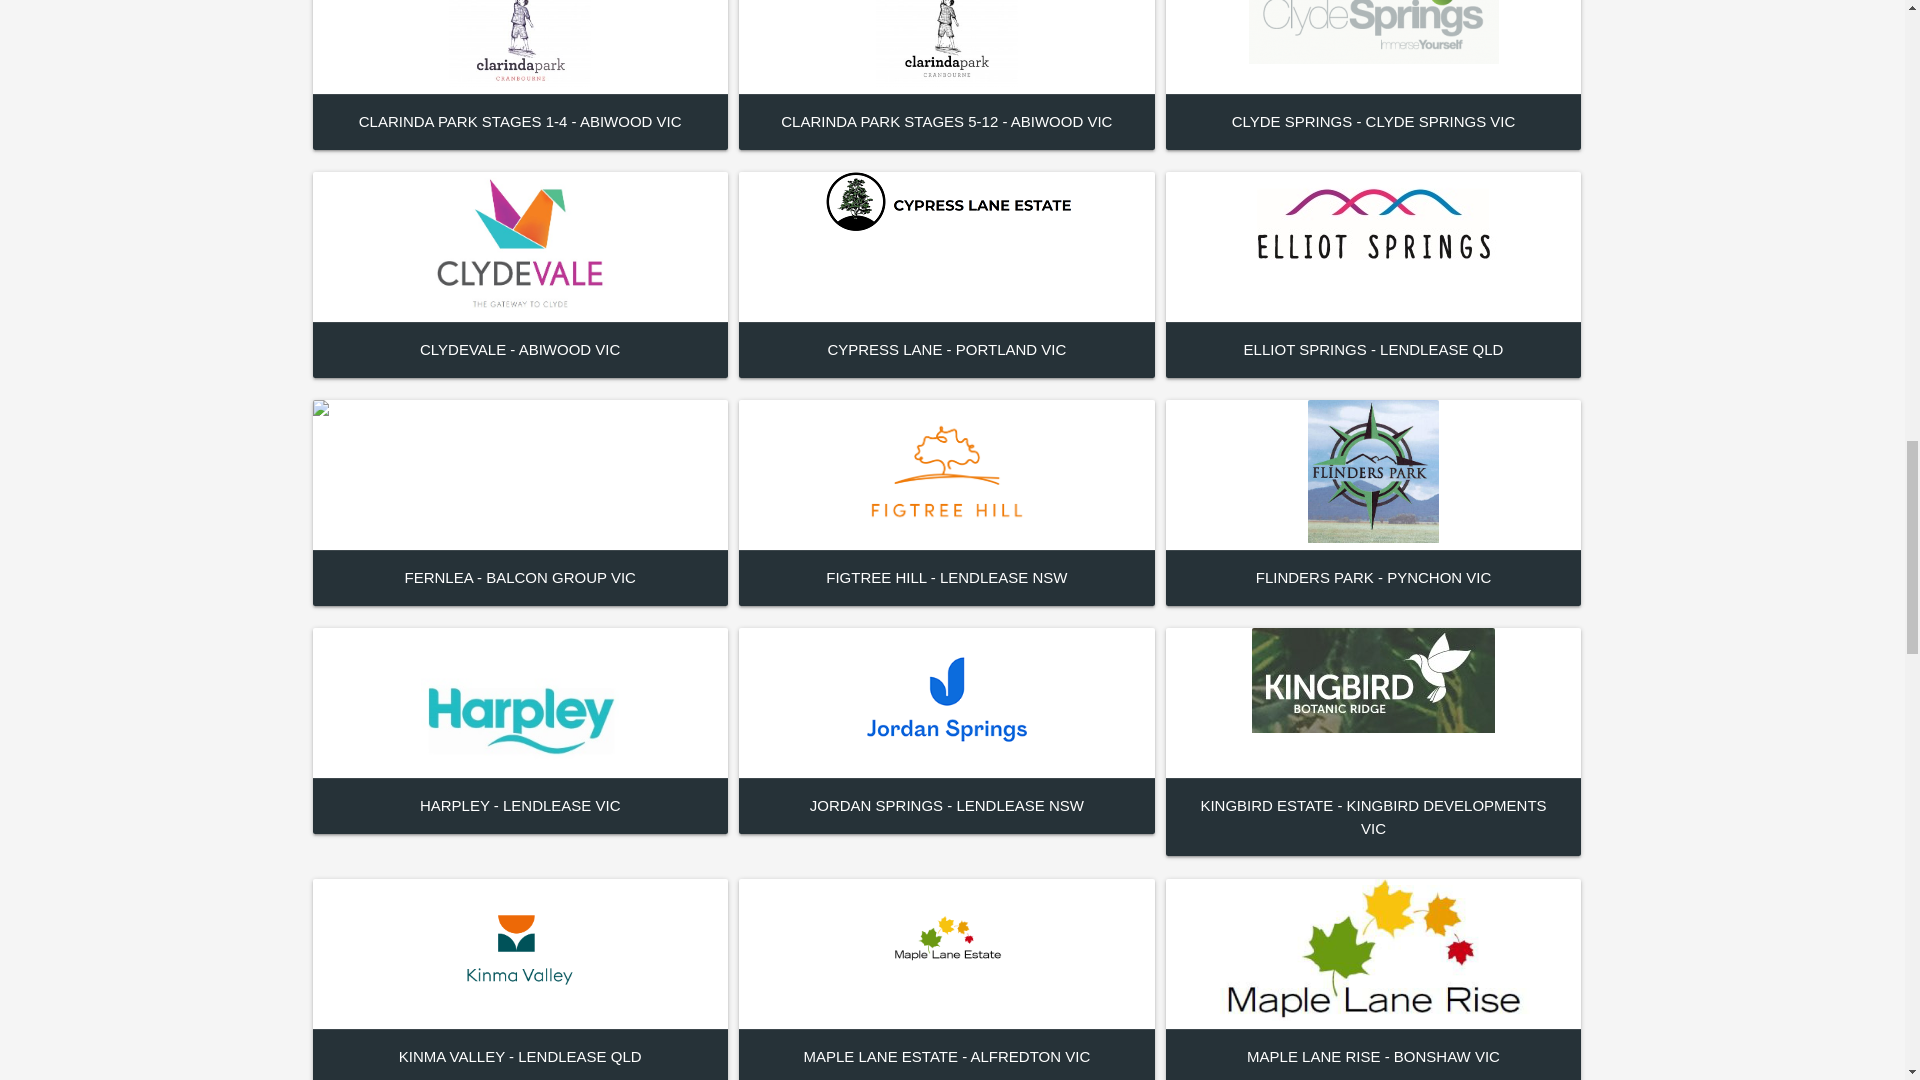  Describe the element at coordinates (520, 349) in the screenshot. I see `CLYDEVALE - ABIWOOD VIC` at that location.